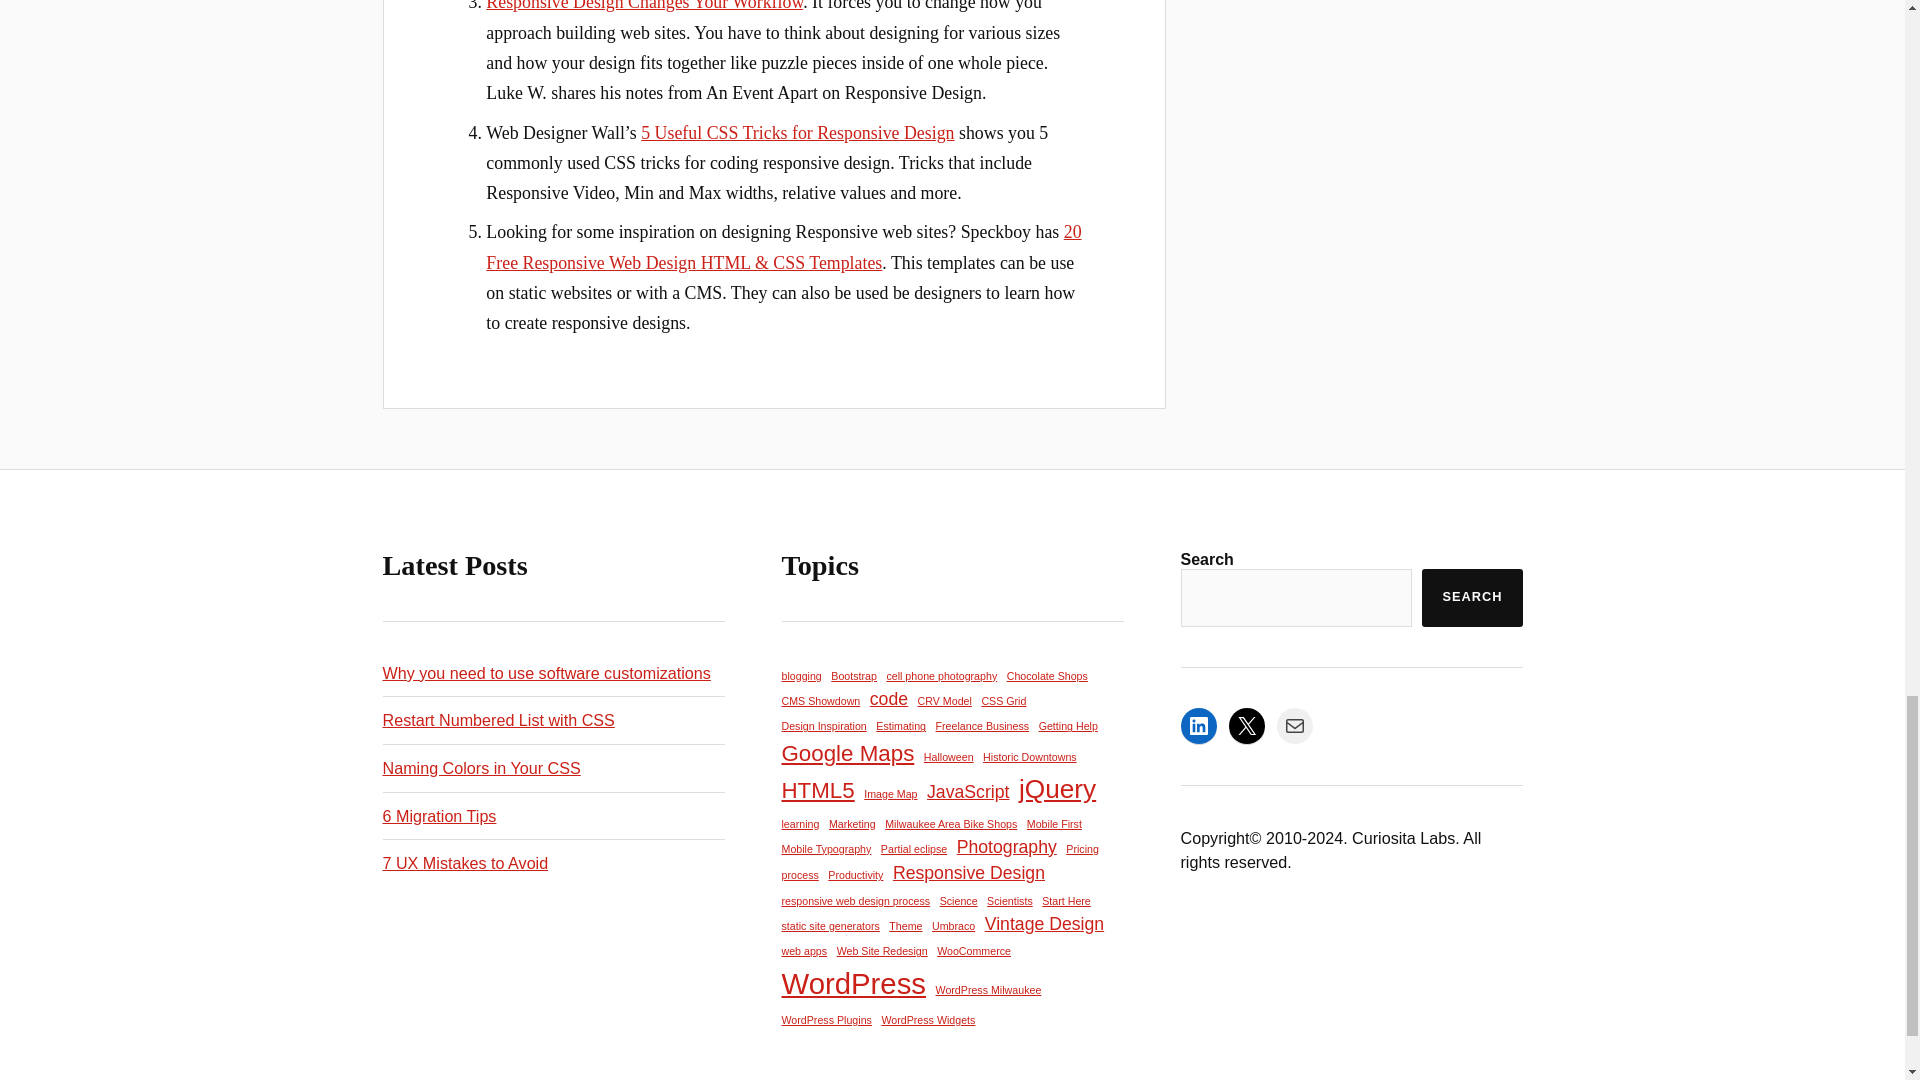 The width and height of the screenshot is (1920, 1080). I want to click on CMS Showdown, so click(820, 700).